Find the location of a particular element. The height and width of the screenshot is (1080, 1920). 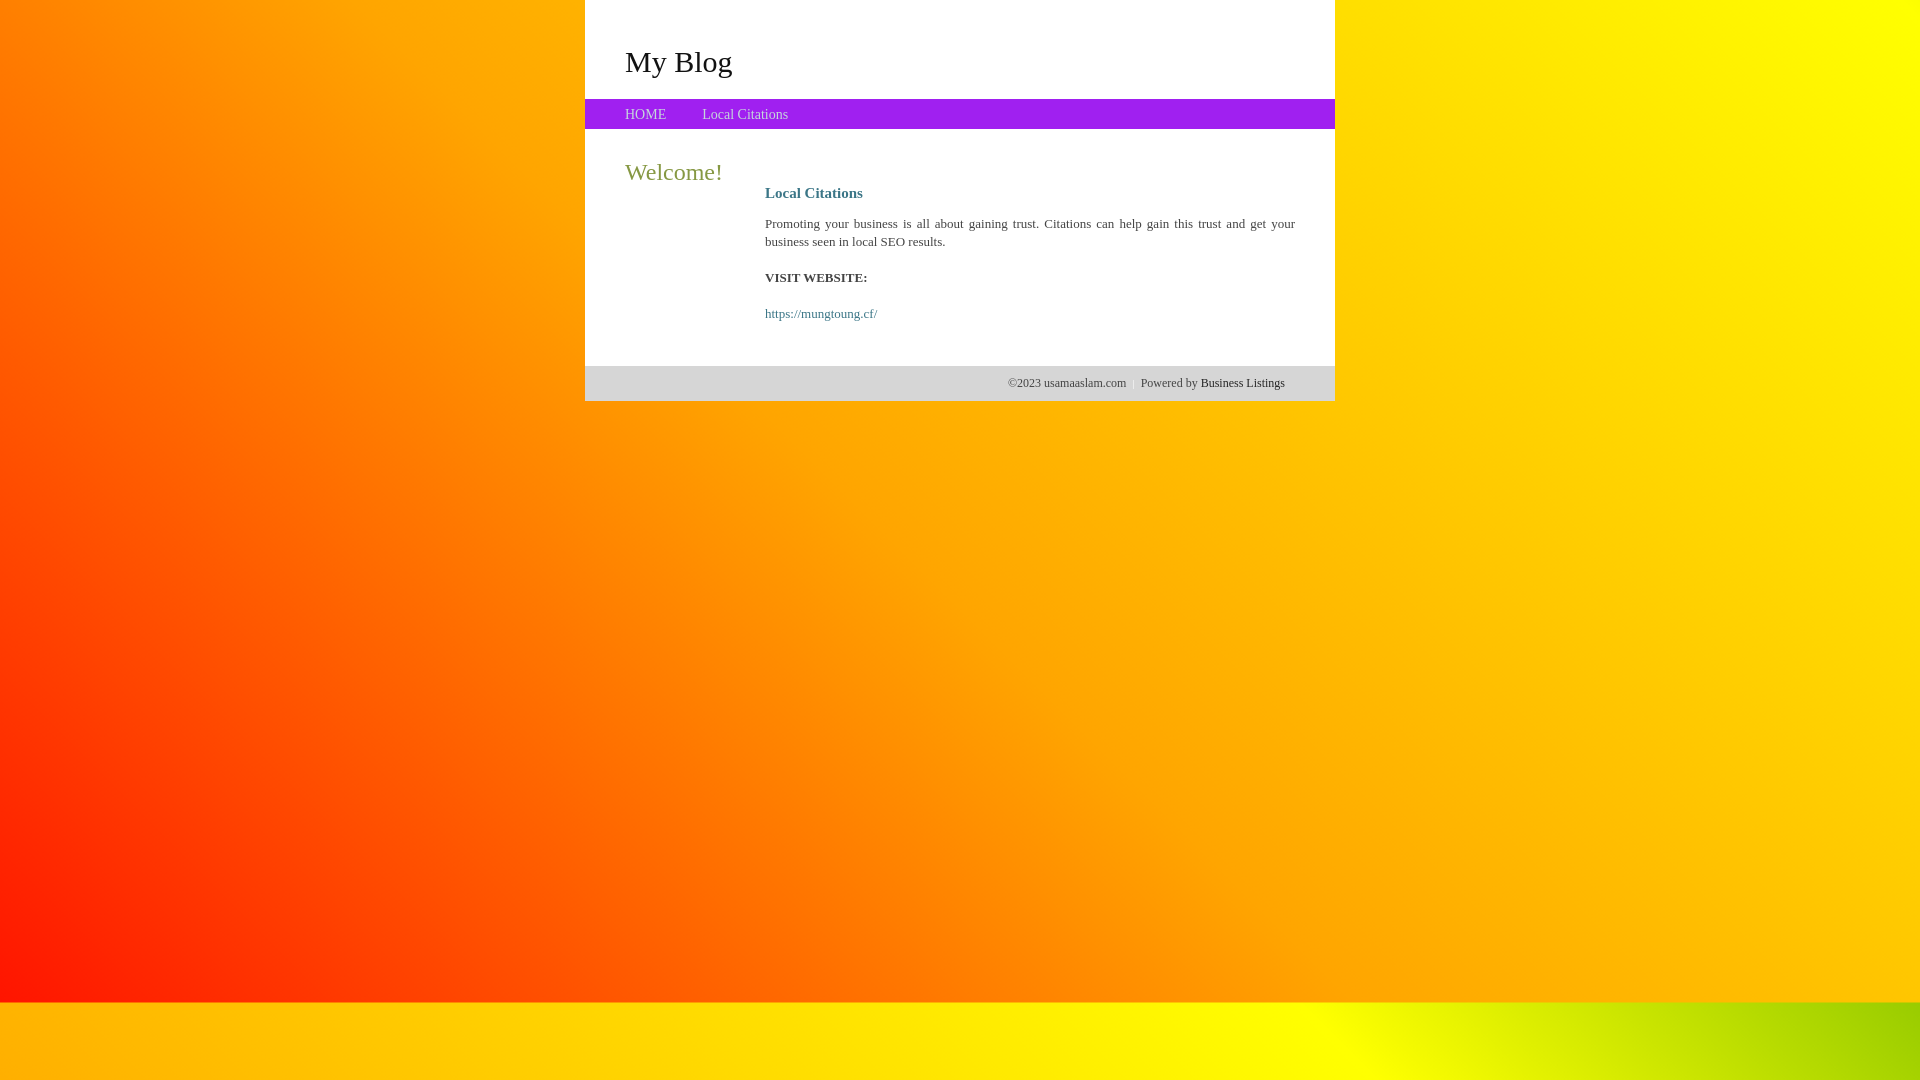

https://mungtoung.cf/ is located at coordinates (821, 314).